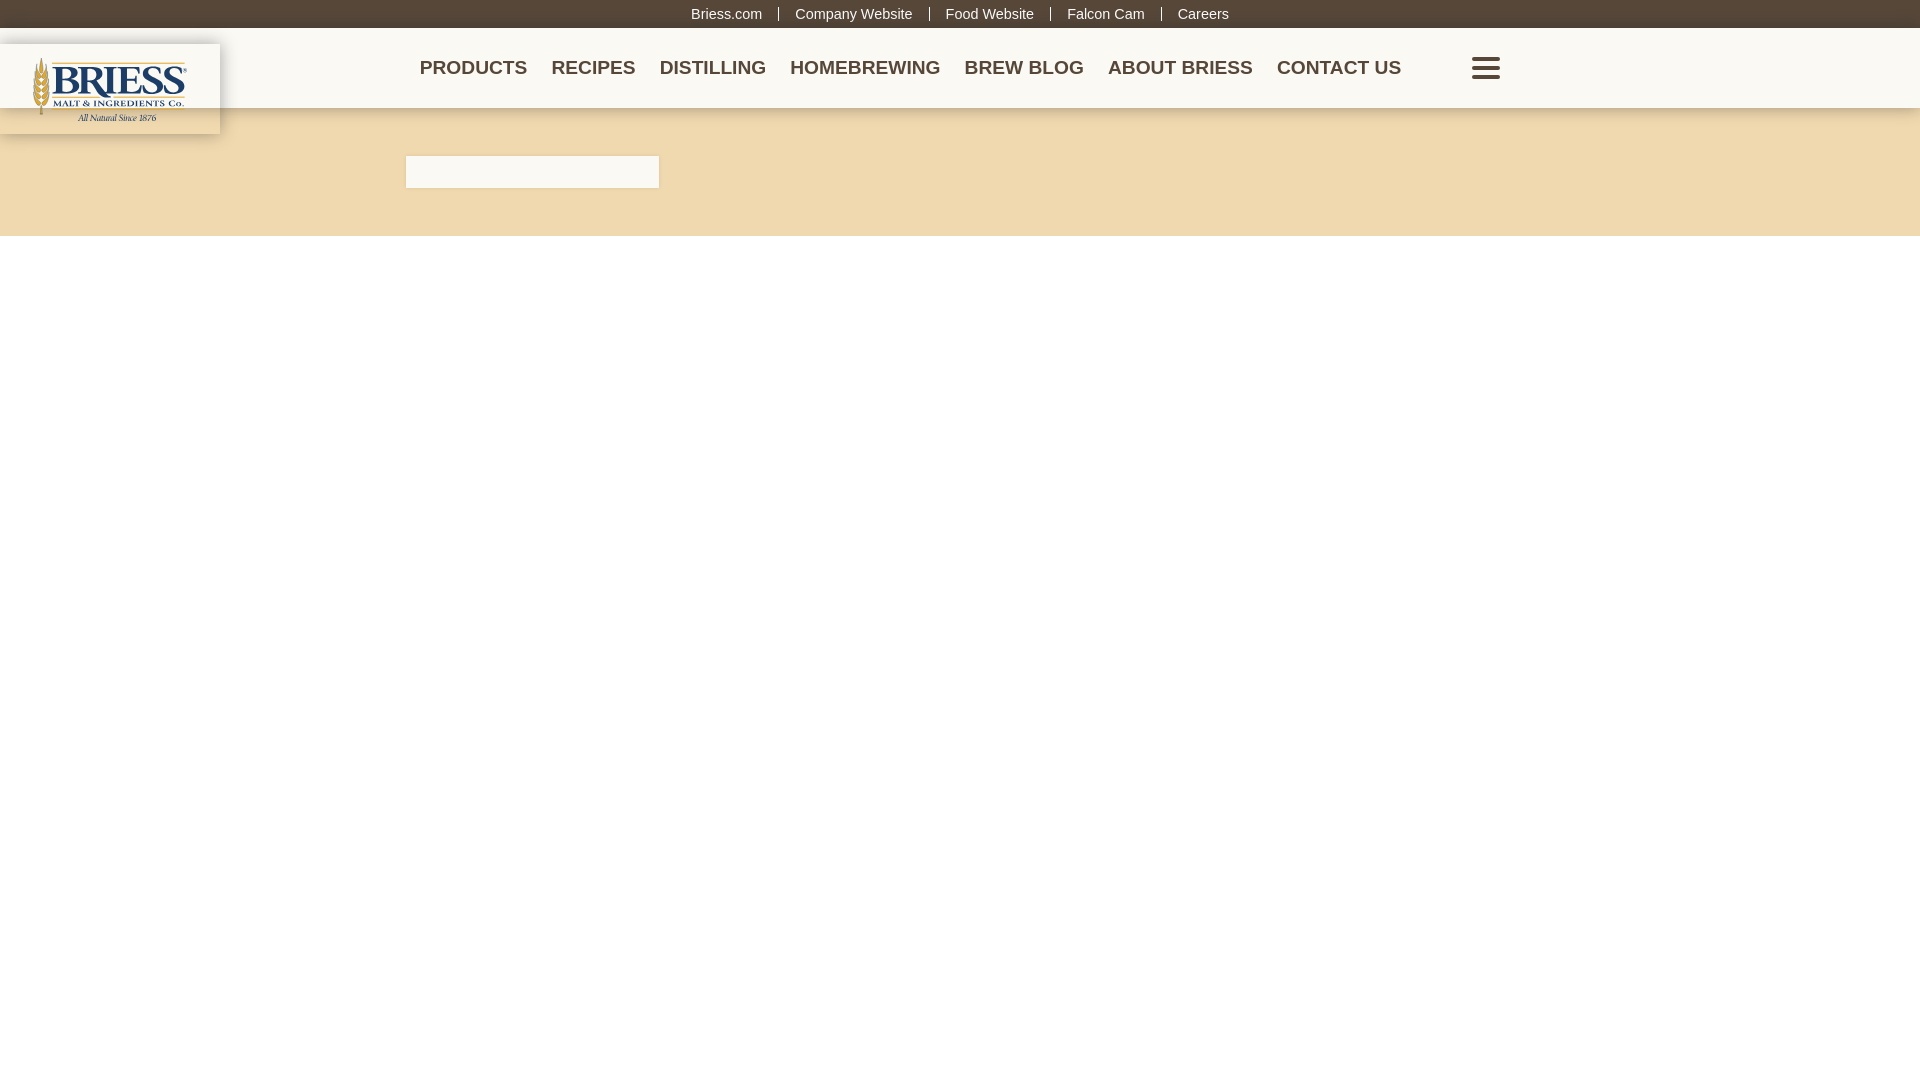 The height and width of the screenshot is (1080, 1920). What do you see at coordinates (1180, 68) in the screenshot?
I see `ABOUT BRIESS` at bounding box center [1180, 68].